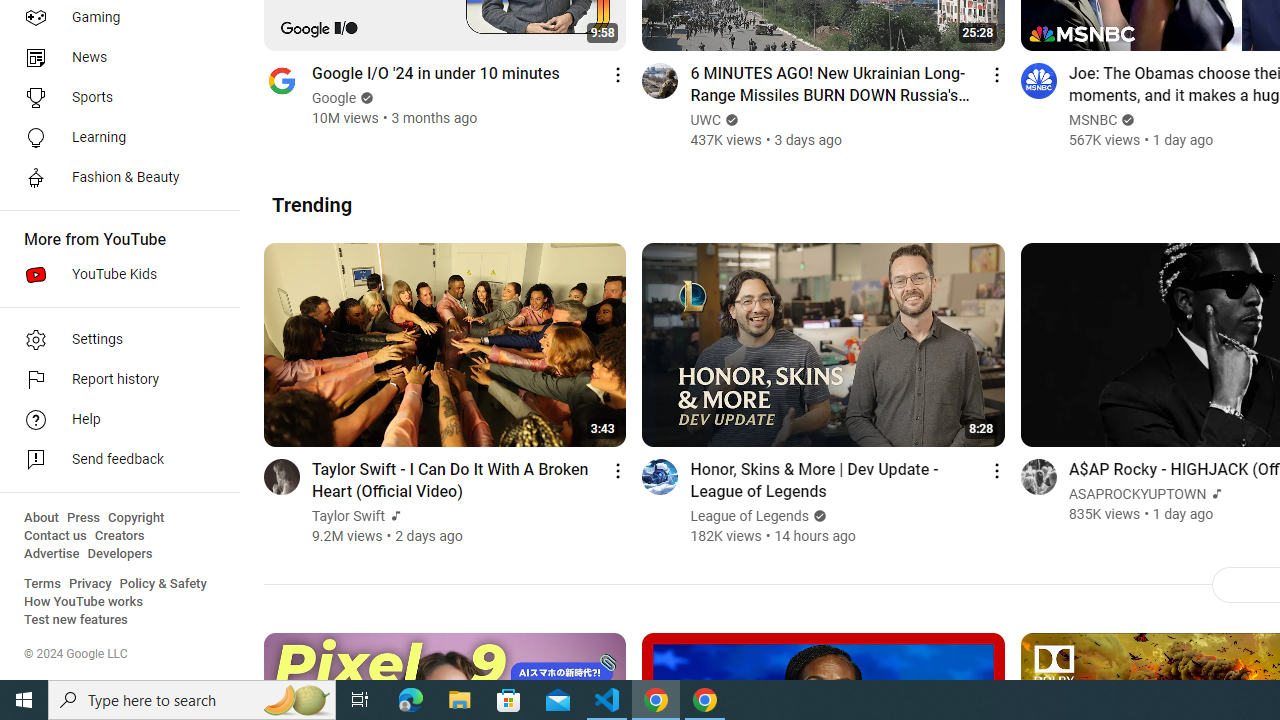  What do you see at coordinates (114, 380) in the screenshot?
I see `Report history` at bounding box center [114, 380].